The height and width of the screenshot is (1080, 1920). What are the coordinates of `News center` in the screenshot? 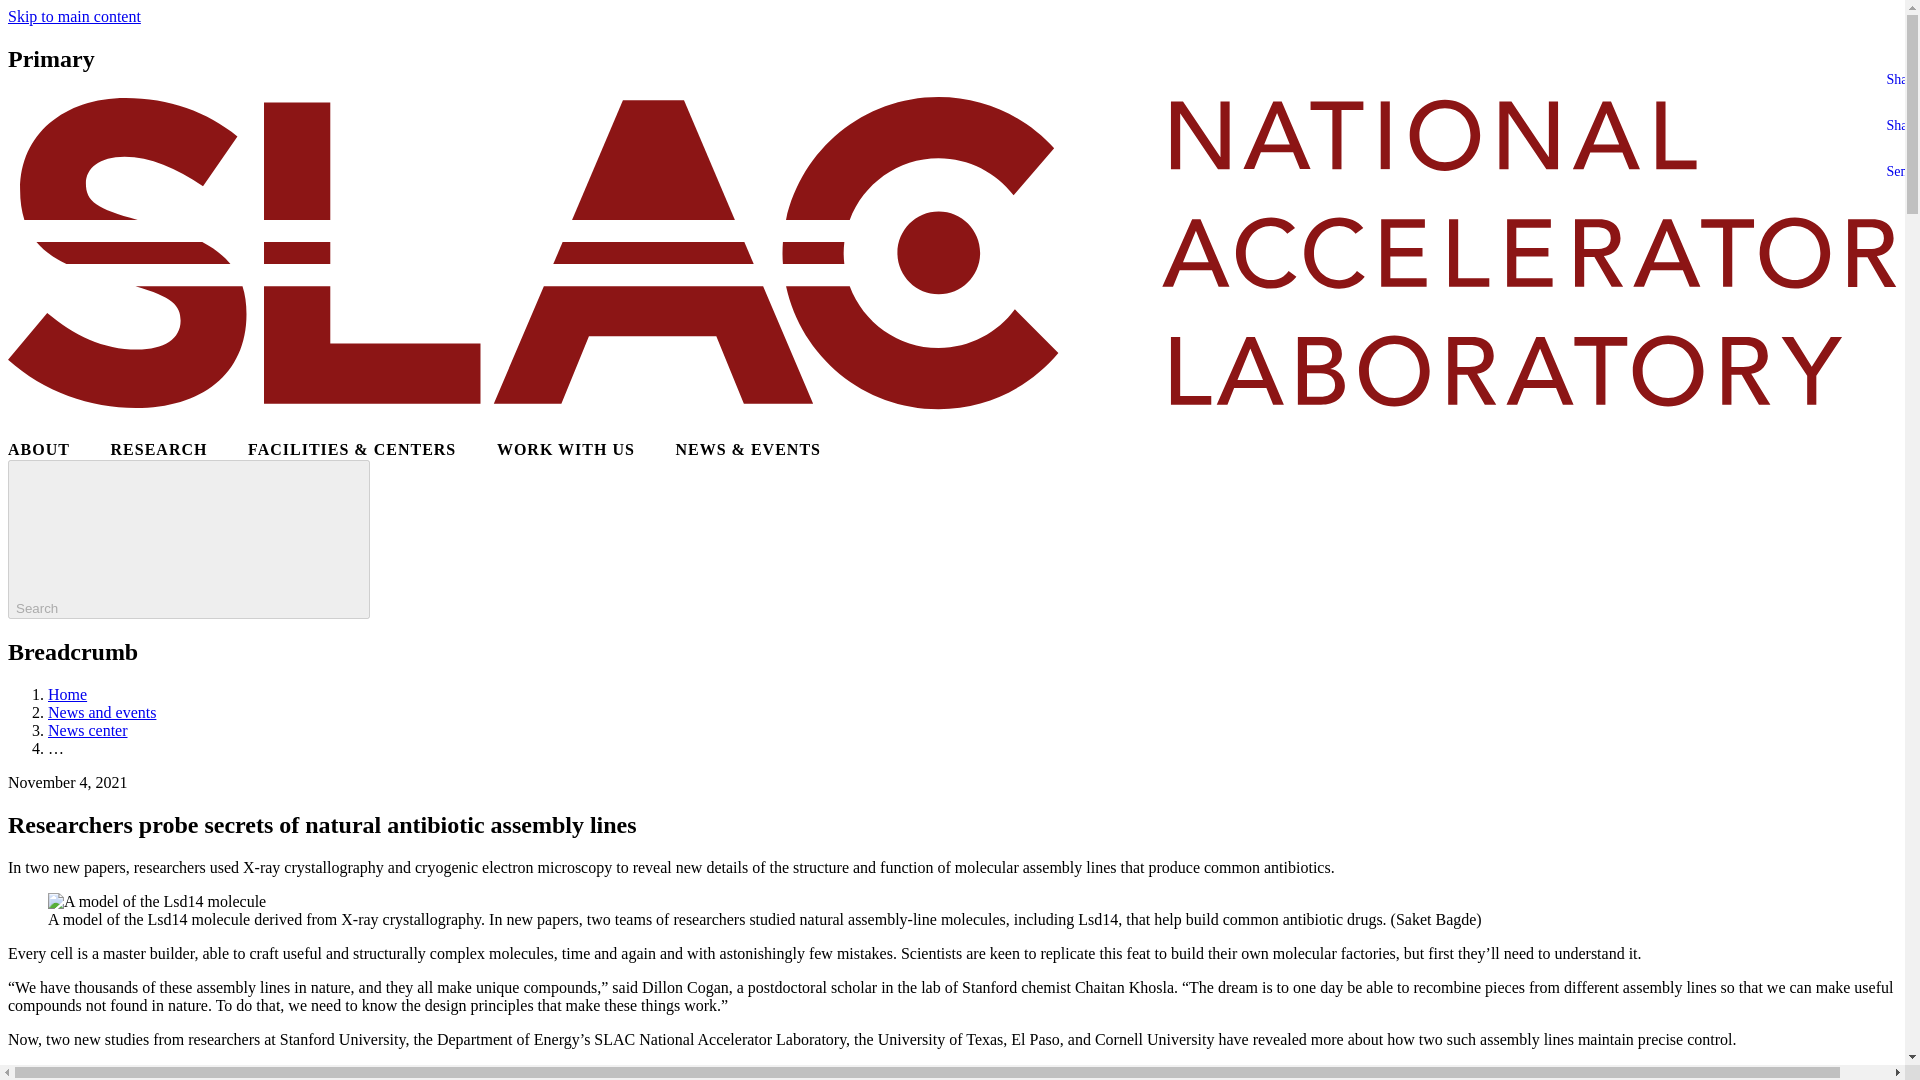 It's located at (88, 730).